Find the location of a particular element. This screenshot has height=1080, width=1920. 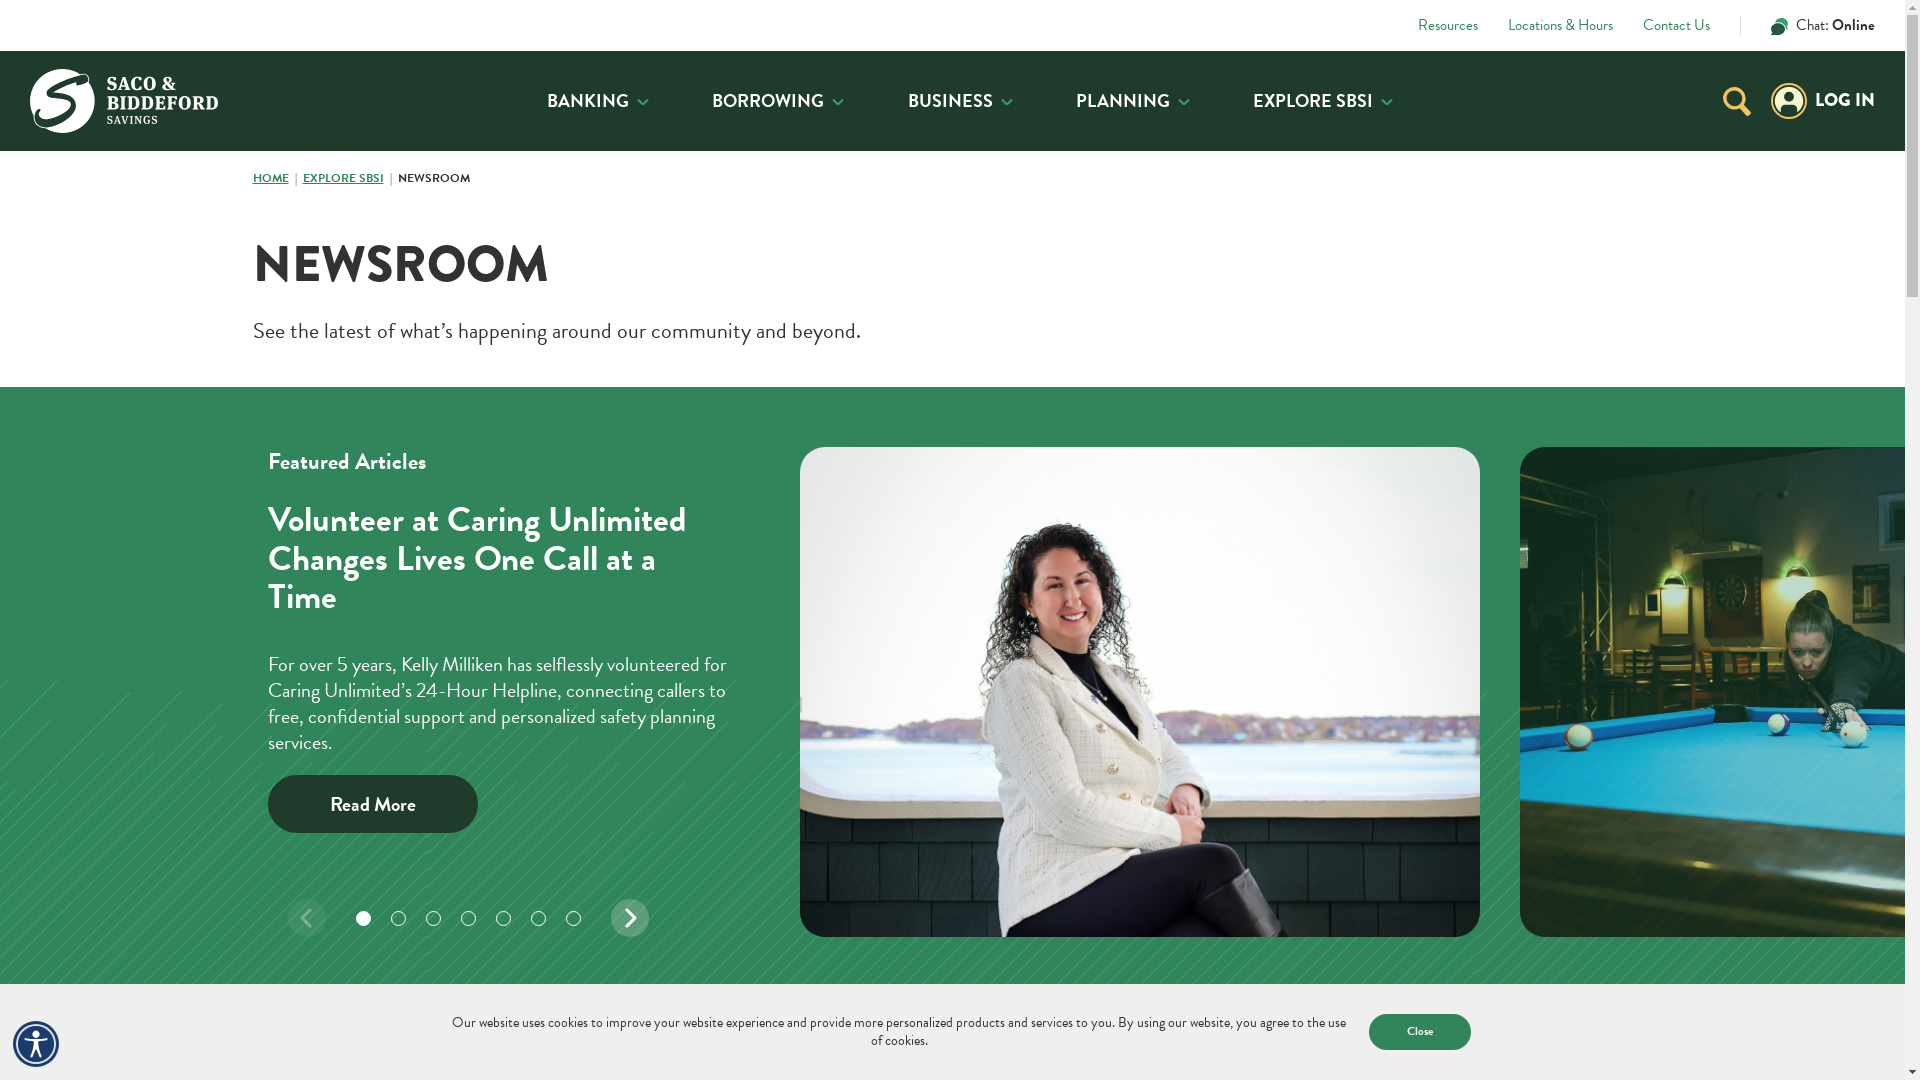

Carousel Dot is located at coordinates (504, 918).